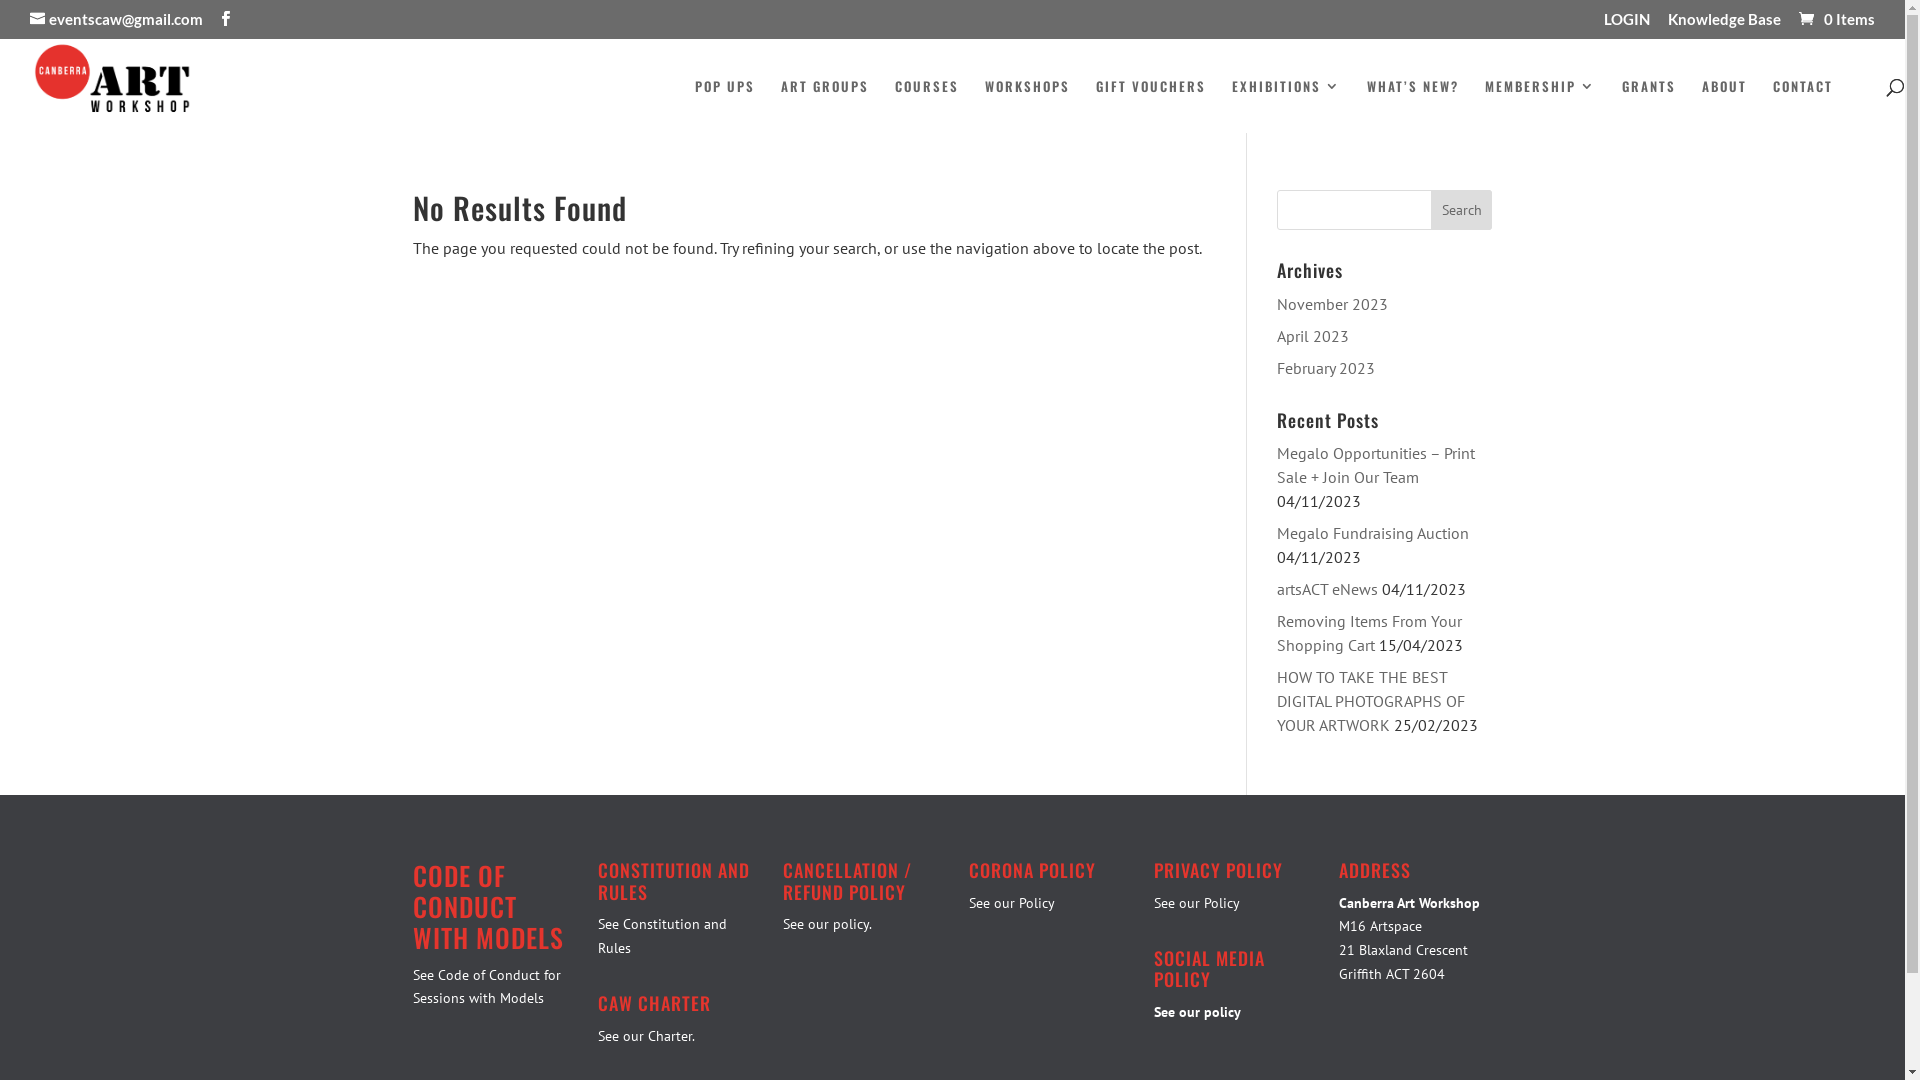  Describe the element at coordinates (1803, 104) in the screenshot. I see `CONTACT` at that location.